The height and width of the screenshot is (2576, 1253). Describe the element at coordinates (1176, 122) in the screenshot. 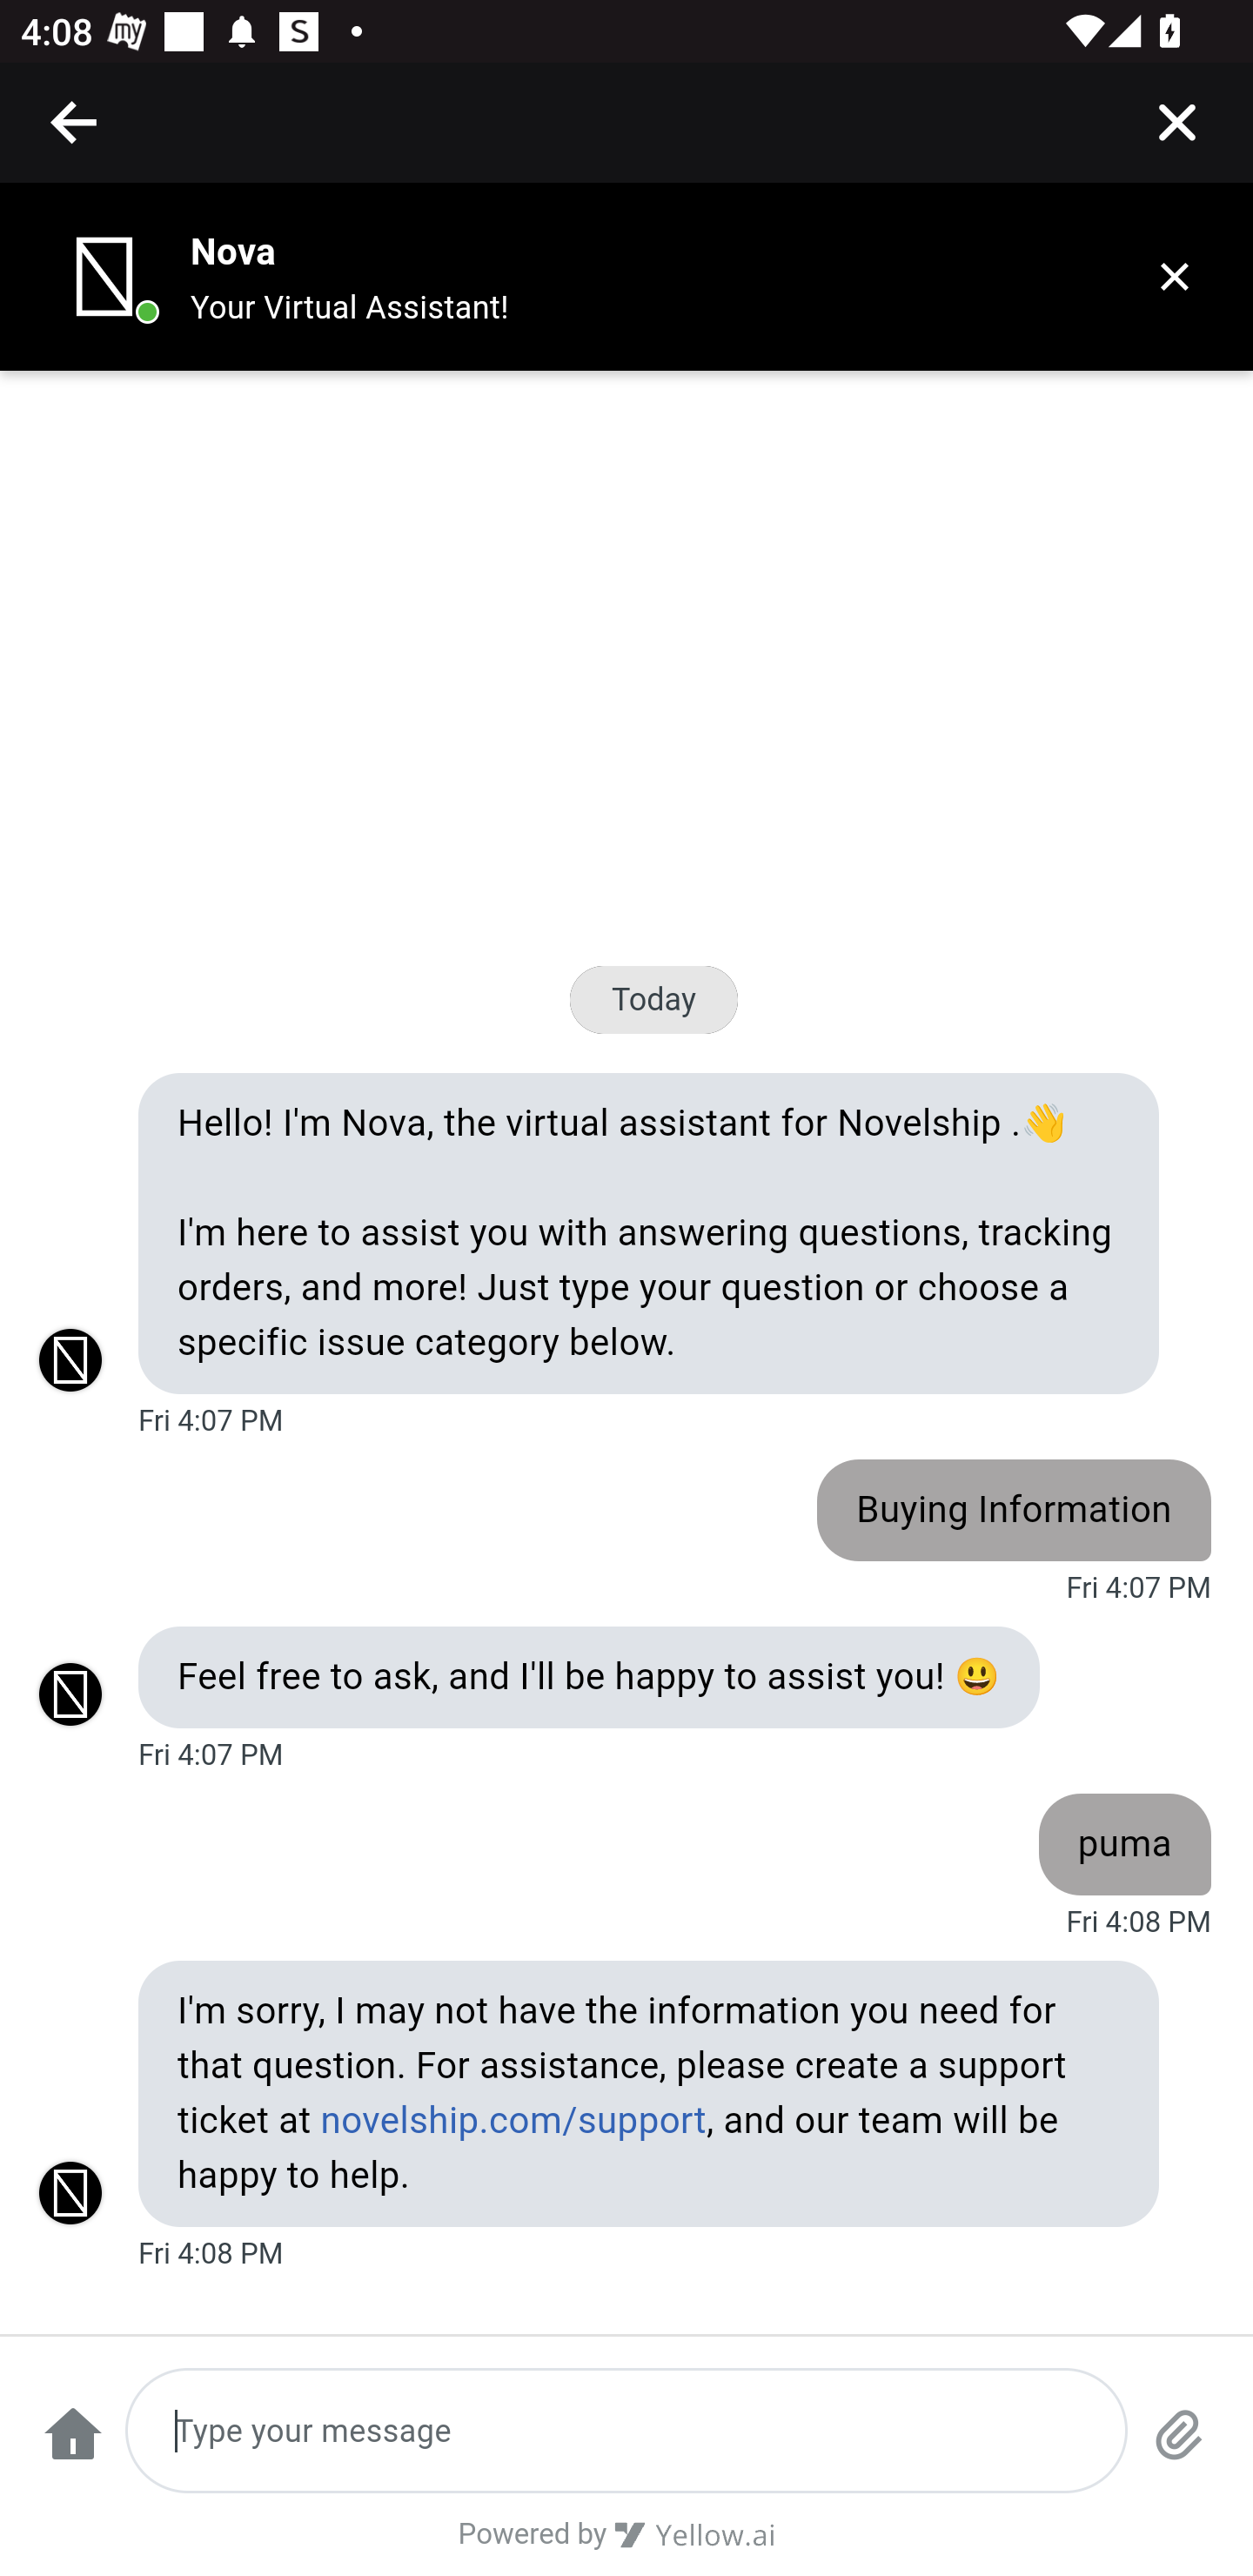

I see `` at that location.